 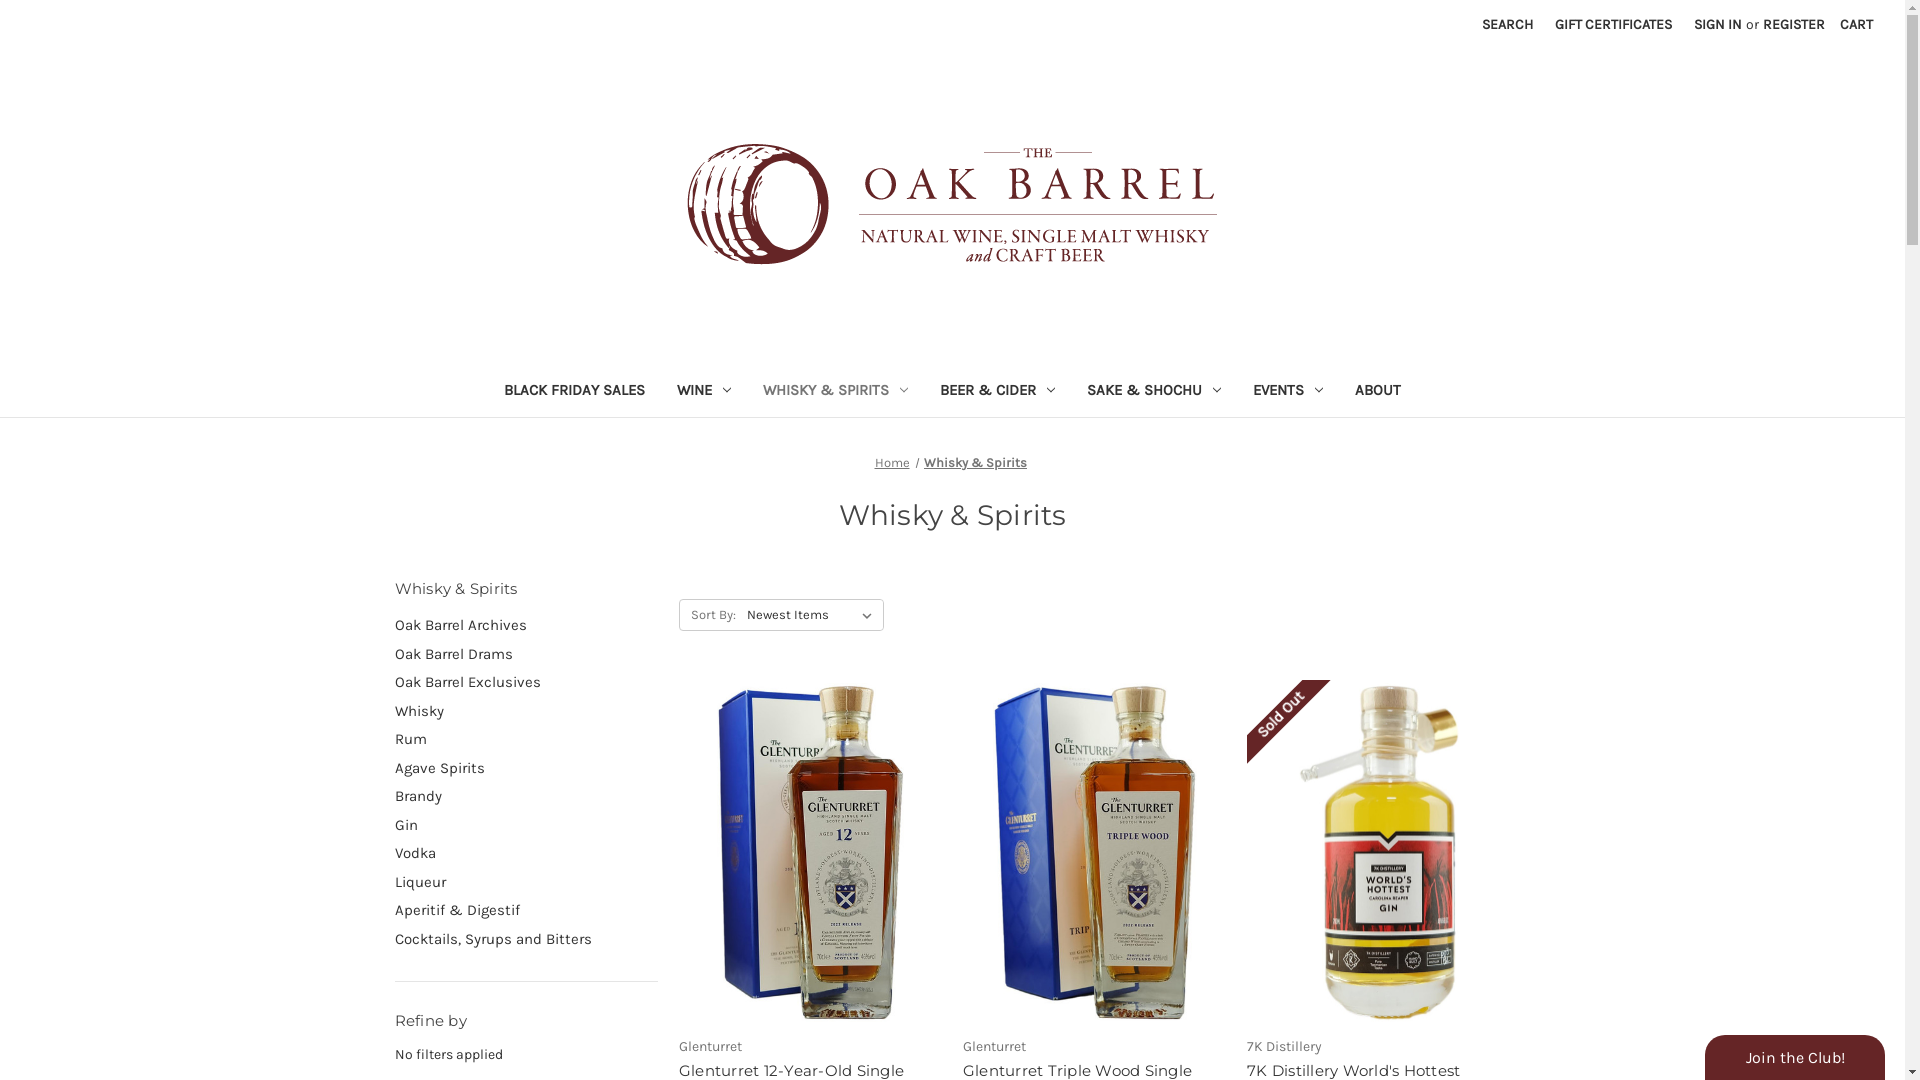 I want to click on Rum, so click(x=526, y=740).